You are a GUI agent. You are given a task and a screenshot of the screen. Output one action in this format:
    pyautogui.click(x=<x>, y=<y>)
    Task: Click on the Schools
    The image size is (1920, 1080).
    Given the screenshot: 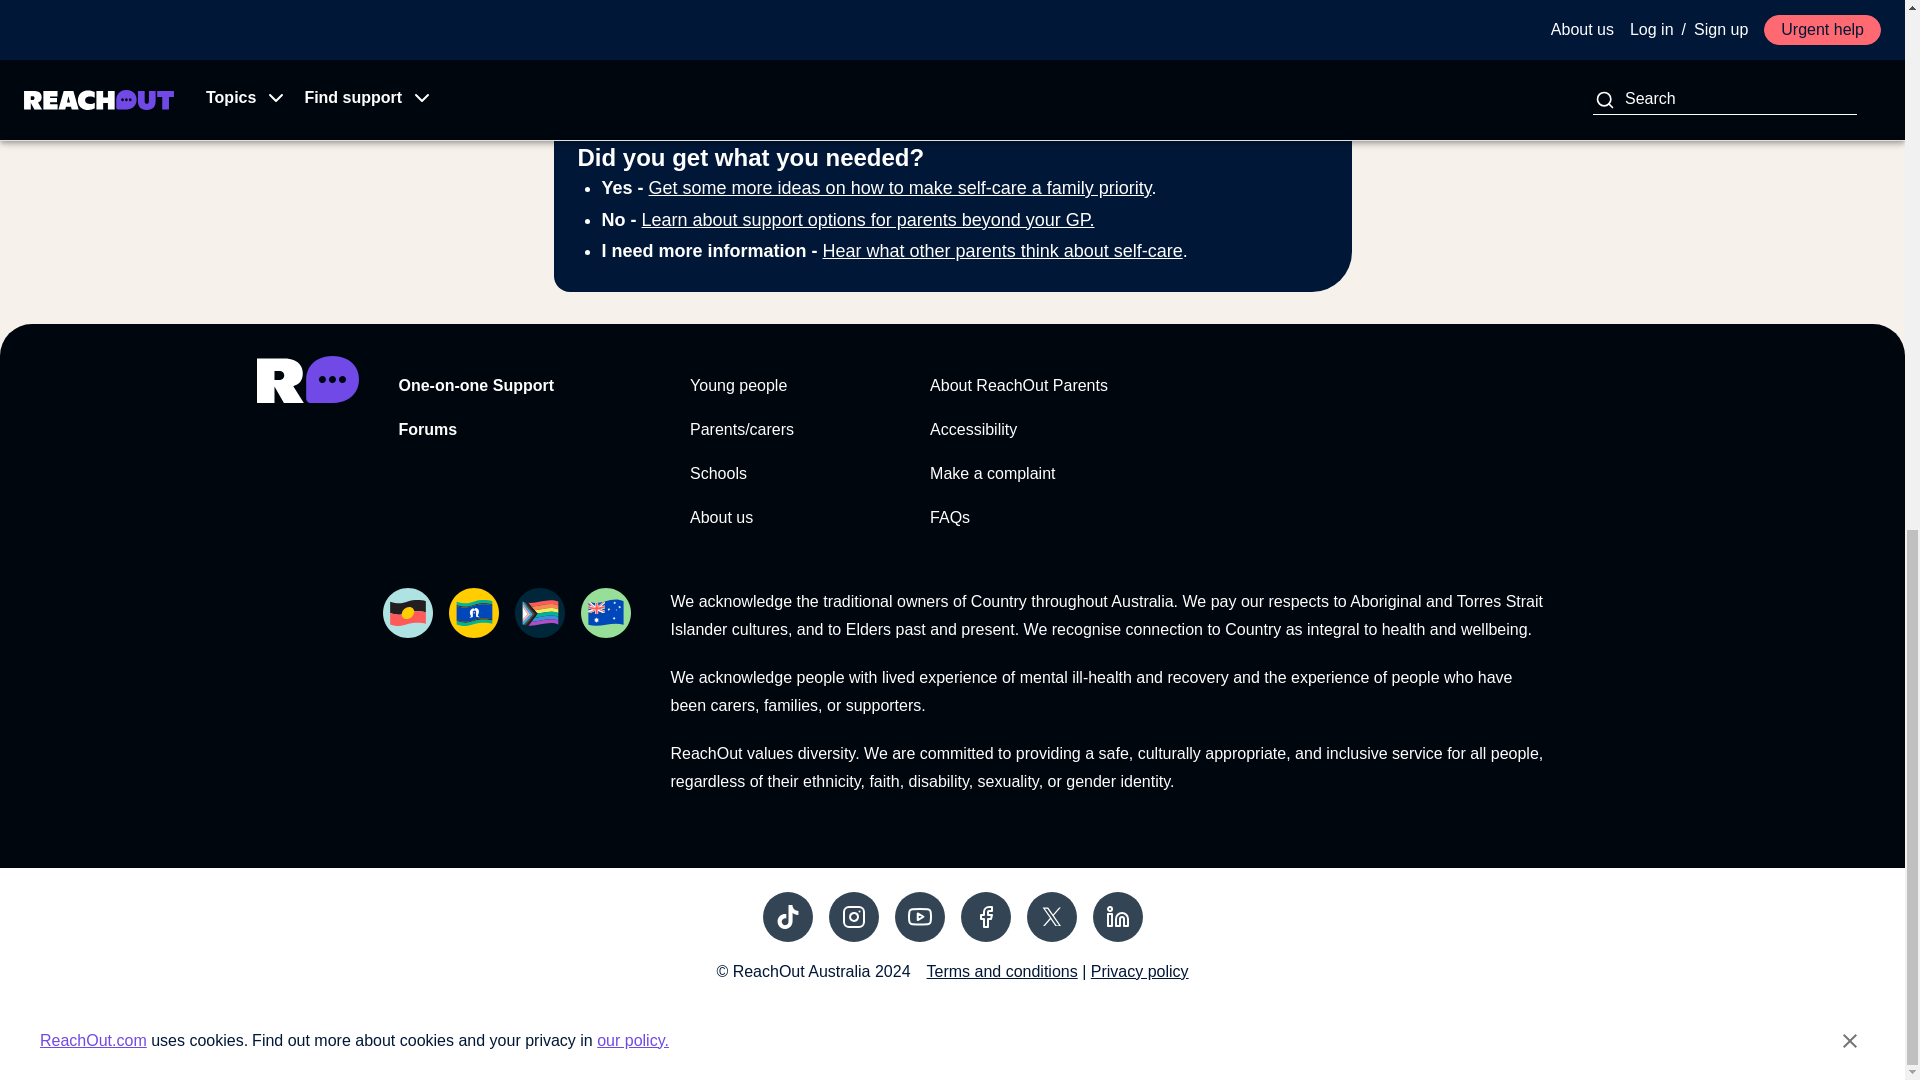 What is the action you would take?
    pyautogui.click(x=718, y=474)
    